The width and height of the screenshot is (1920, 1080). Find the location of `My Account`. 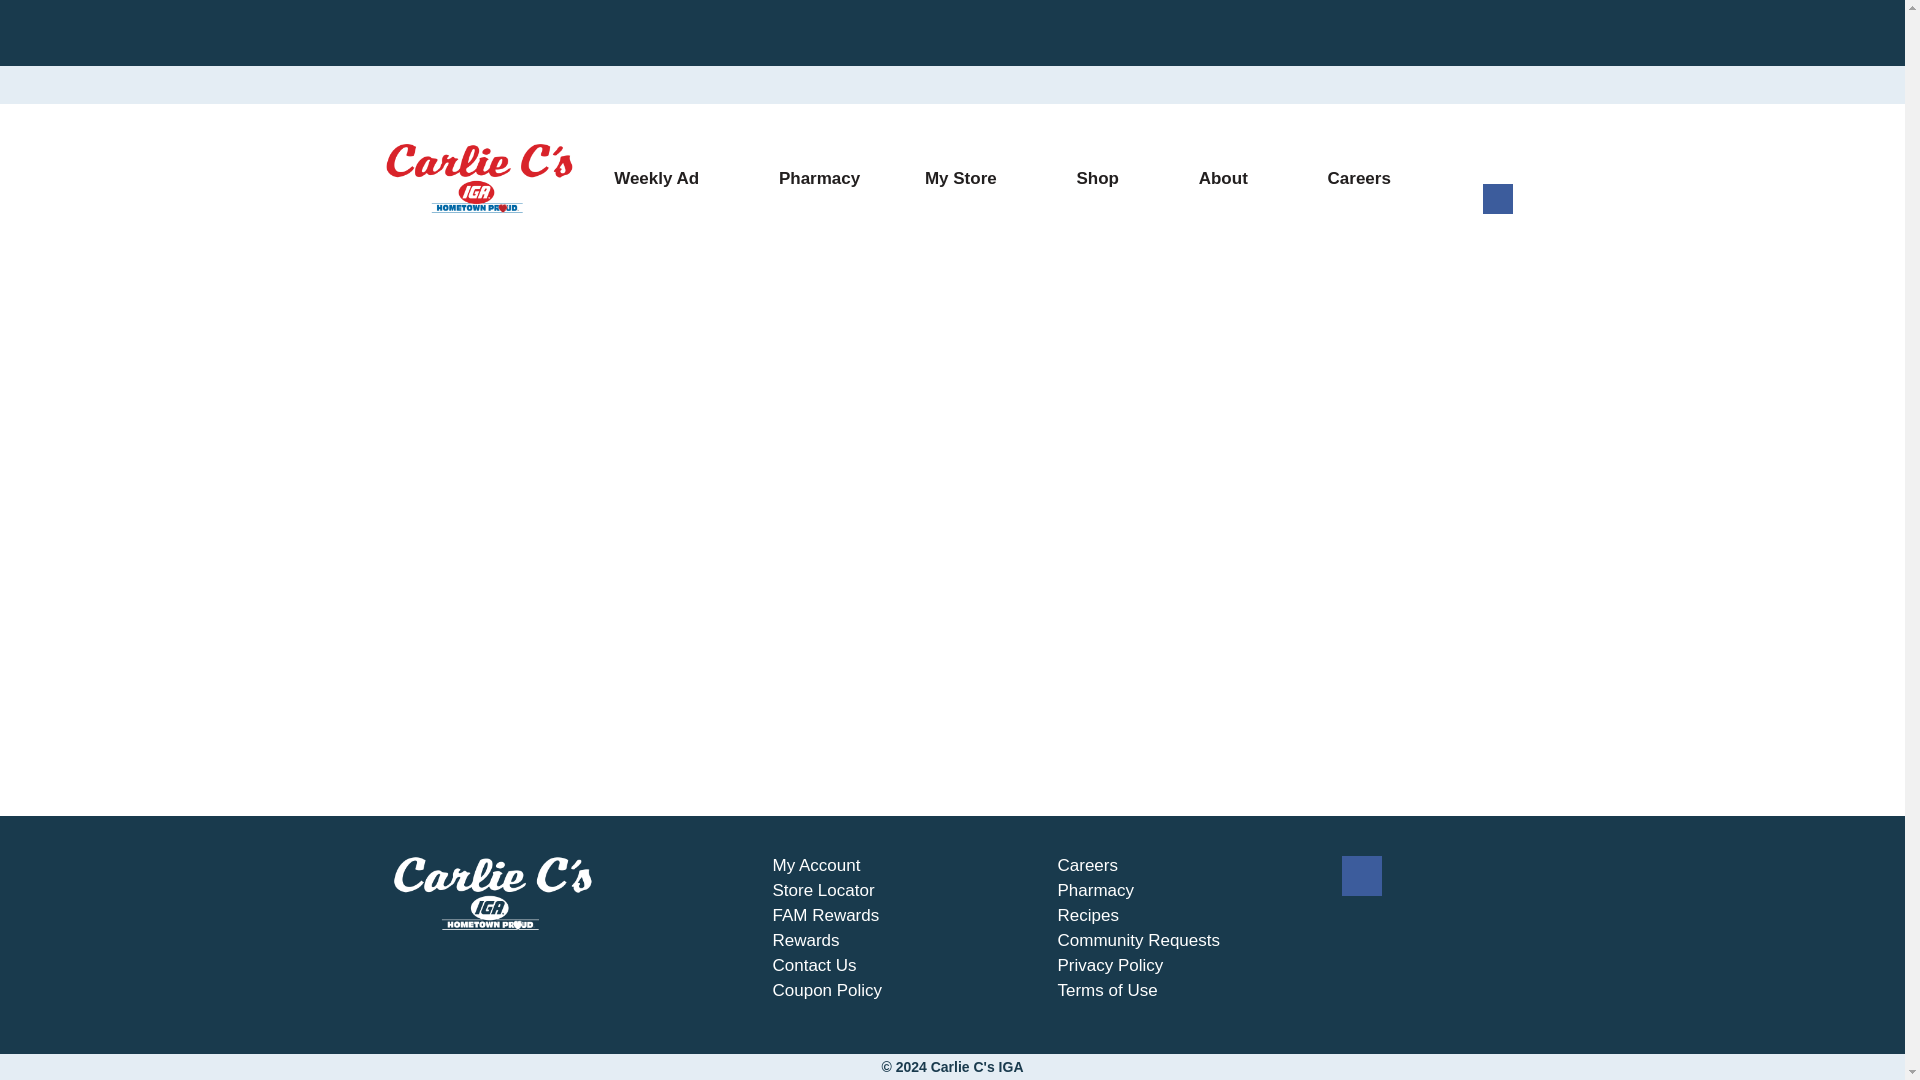

My Account is located at coordinates (816, 866).